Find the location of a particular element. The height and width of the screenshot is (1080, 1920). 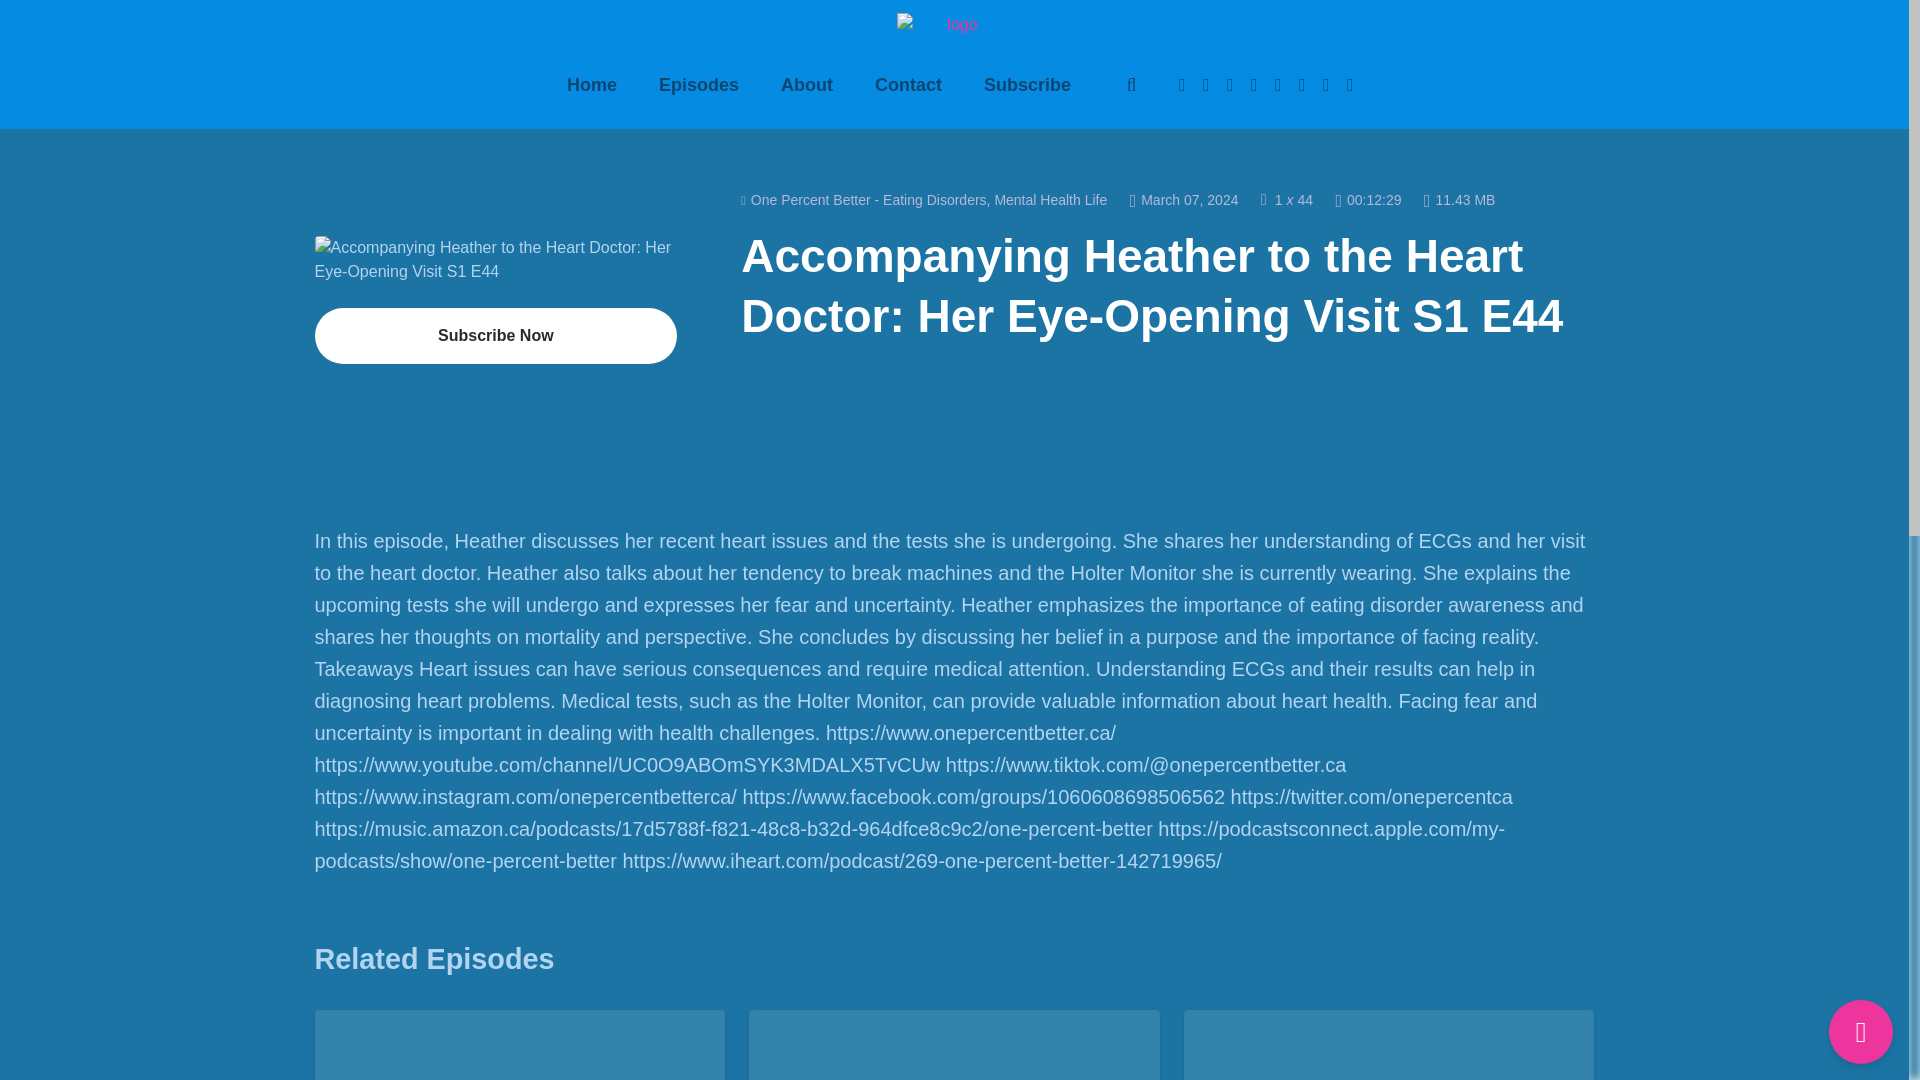

Episodes is located at coordinates (698, 86).